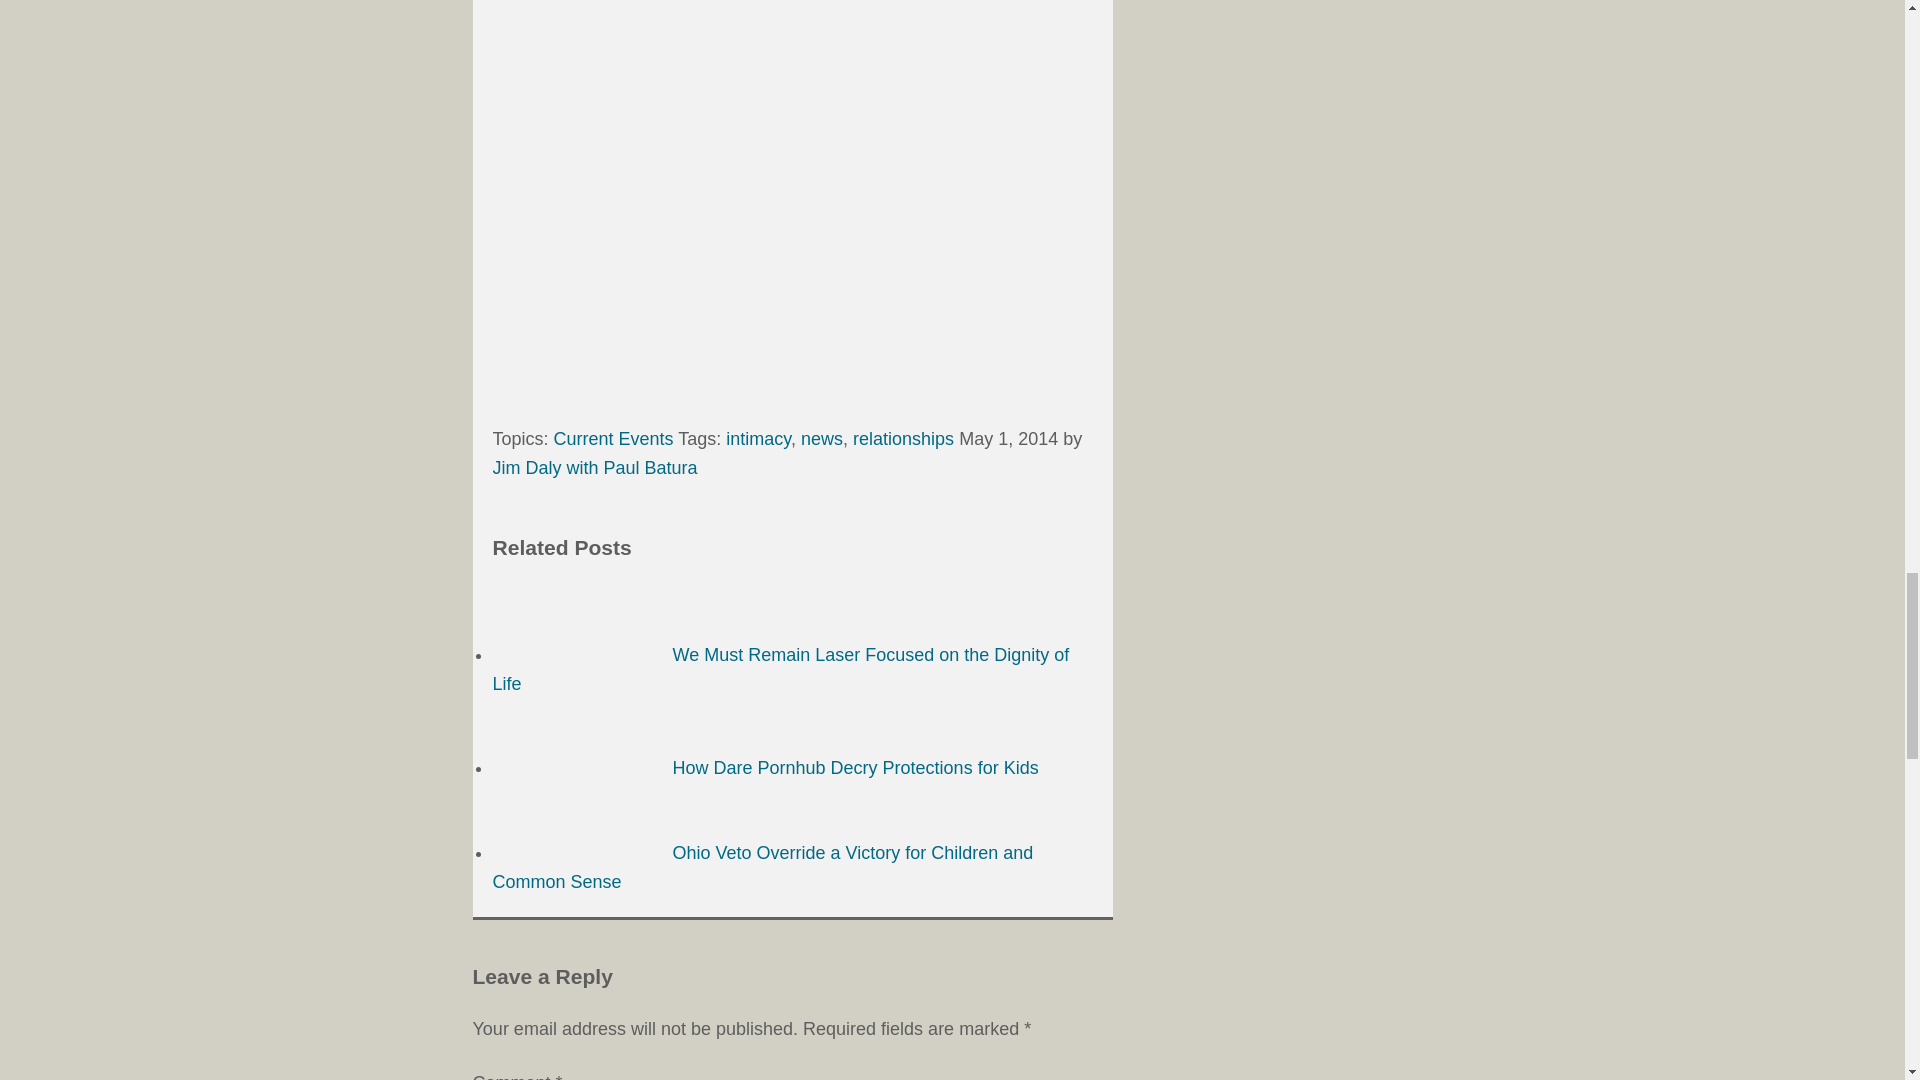 The height and width of the screenshot is (1080, 1920). Describe the element at coordinates (821, 438) in the screenshot. I see `news` at that location.